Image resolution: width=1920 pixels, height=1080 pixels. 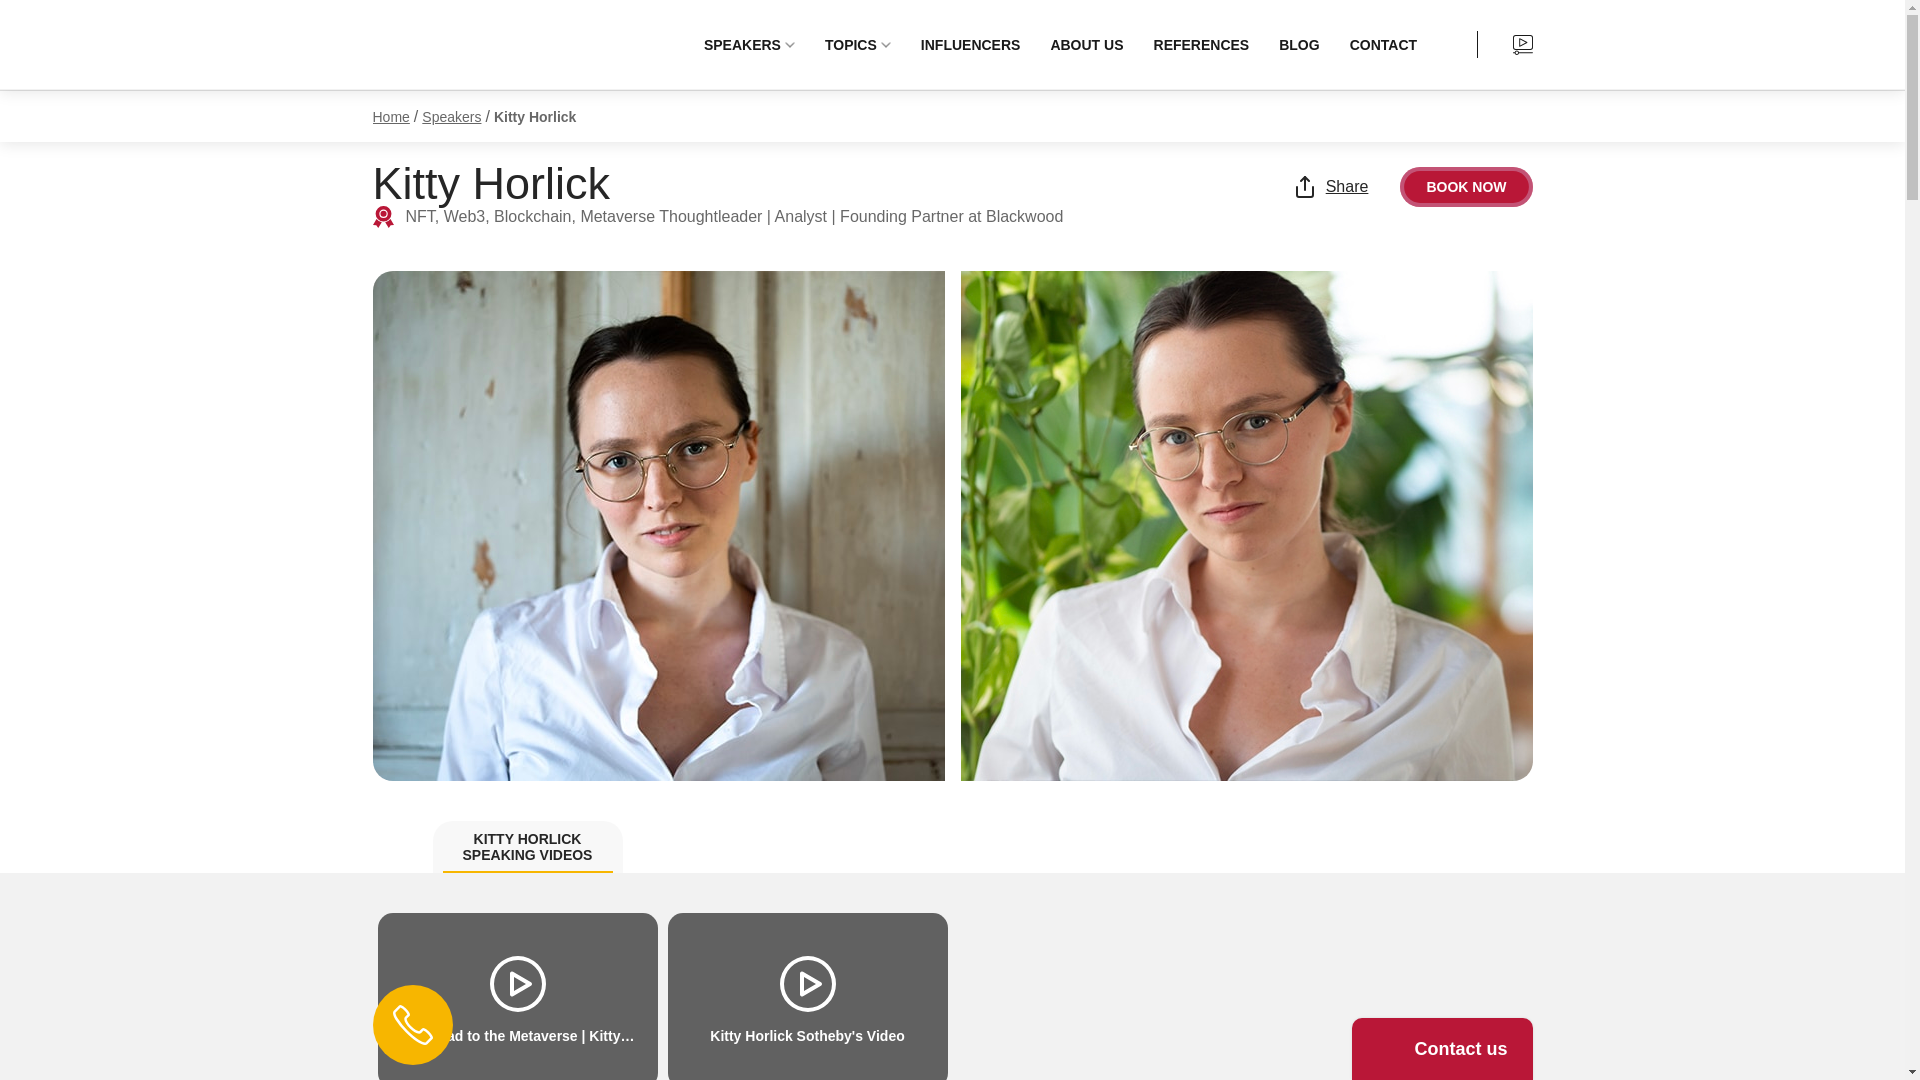 I want to click on CONTACT, so click(x=1383, y=44).